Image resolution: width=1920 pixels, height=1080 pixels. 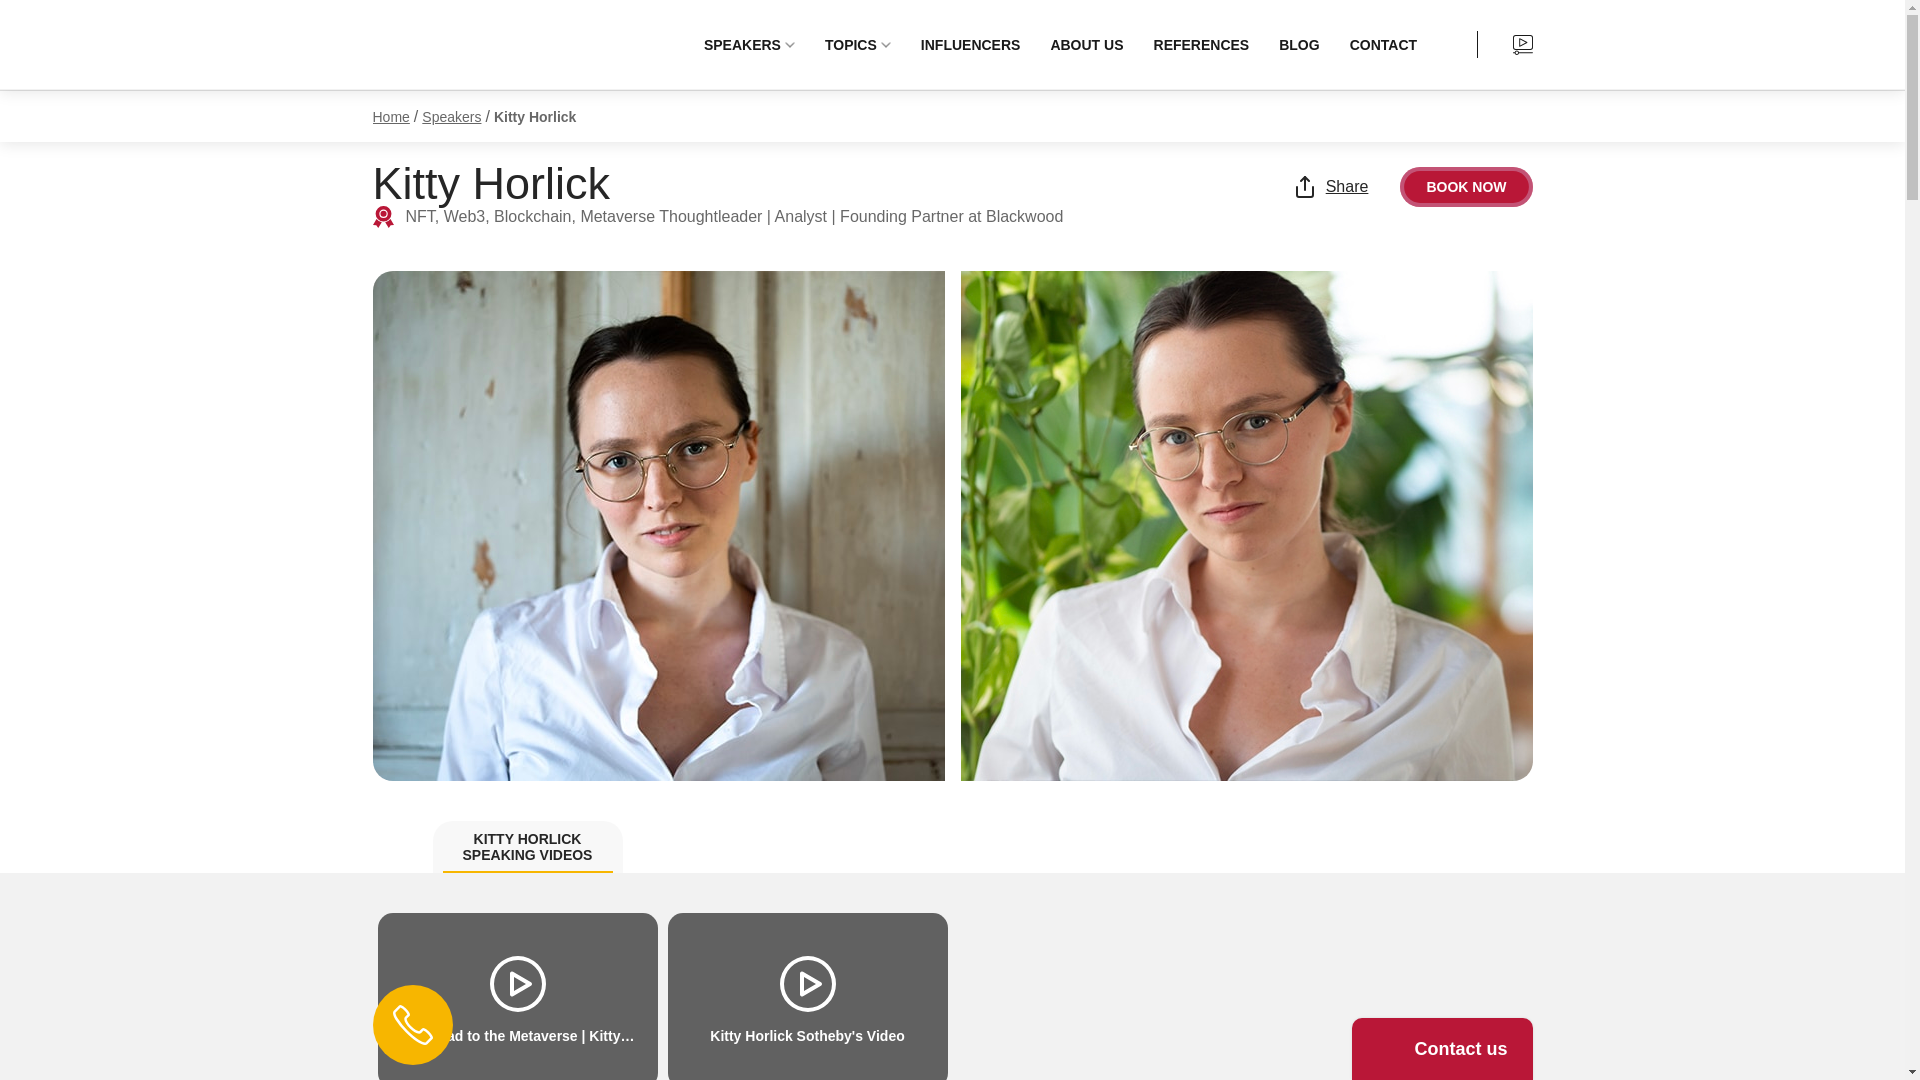 I want to click on CONTACT, so click(x=1383, y=44).